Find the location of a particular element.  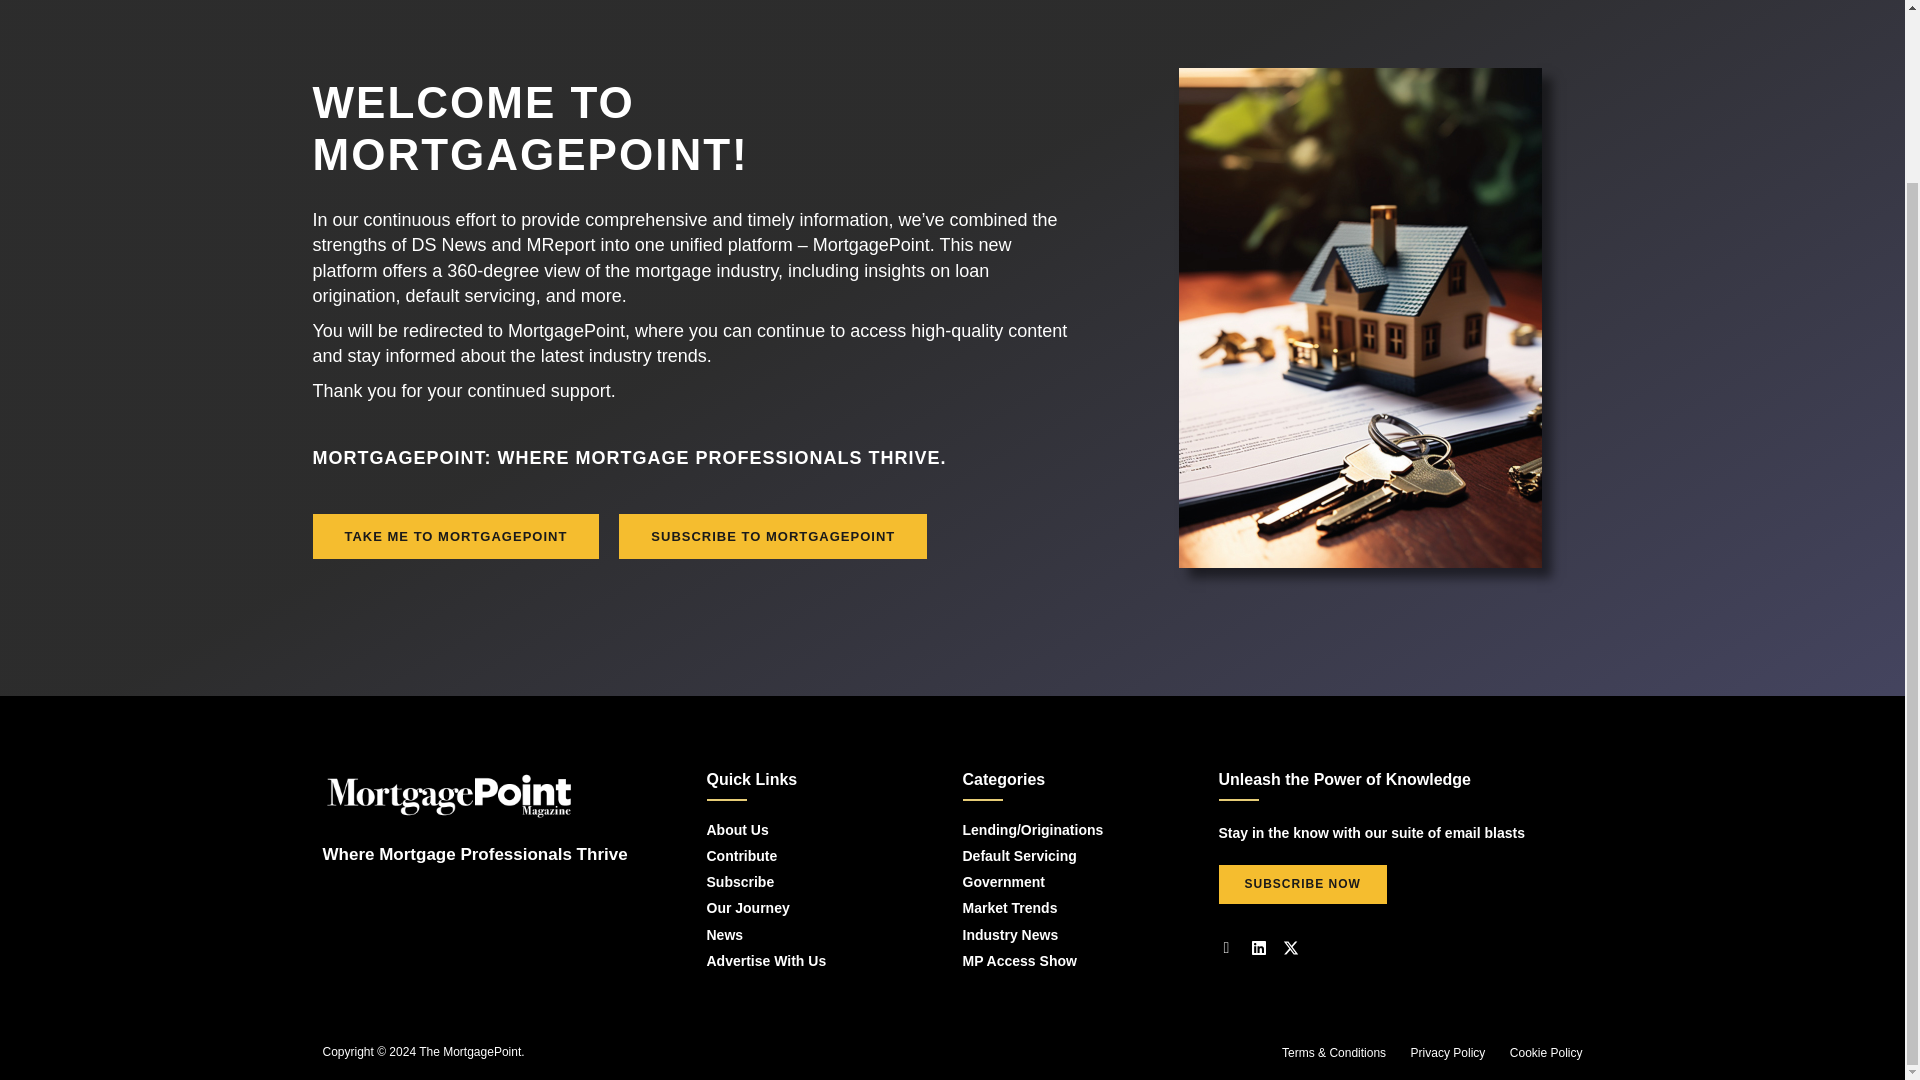

Advertise With Us is located at coordinates (808, 960).